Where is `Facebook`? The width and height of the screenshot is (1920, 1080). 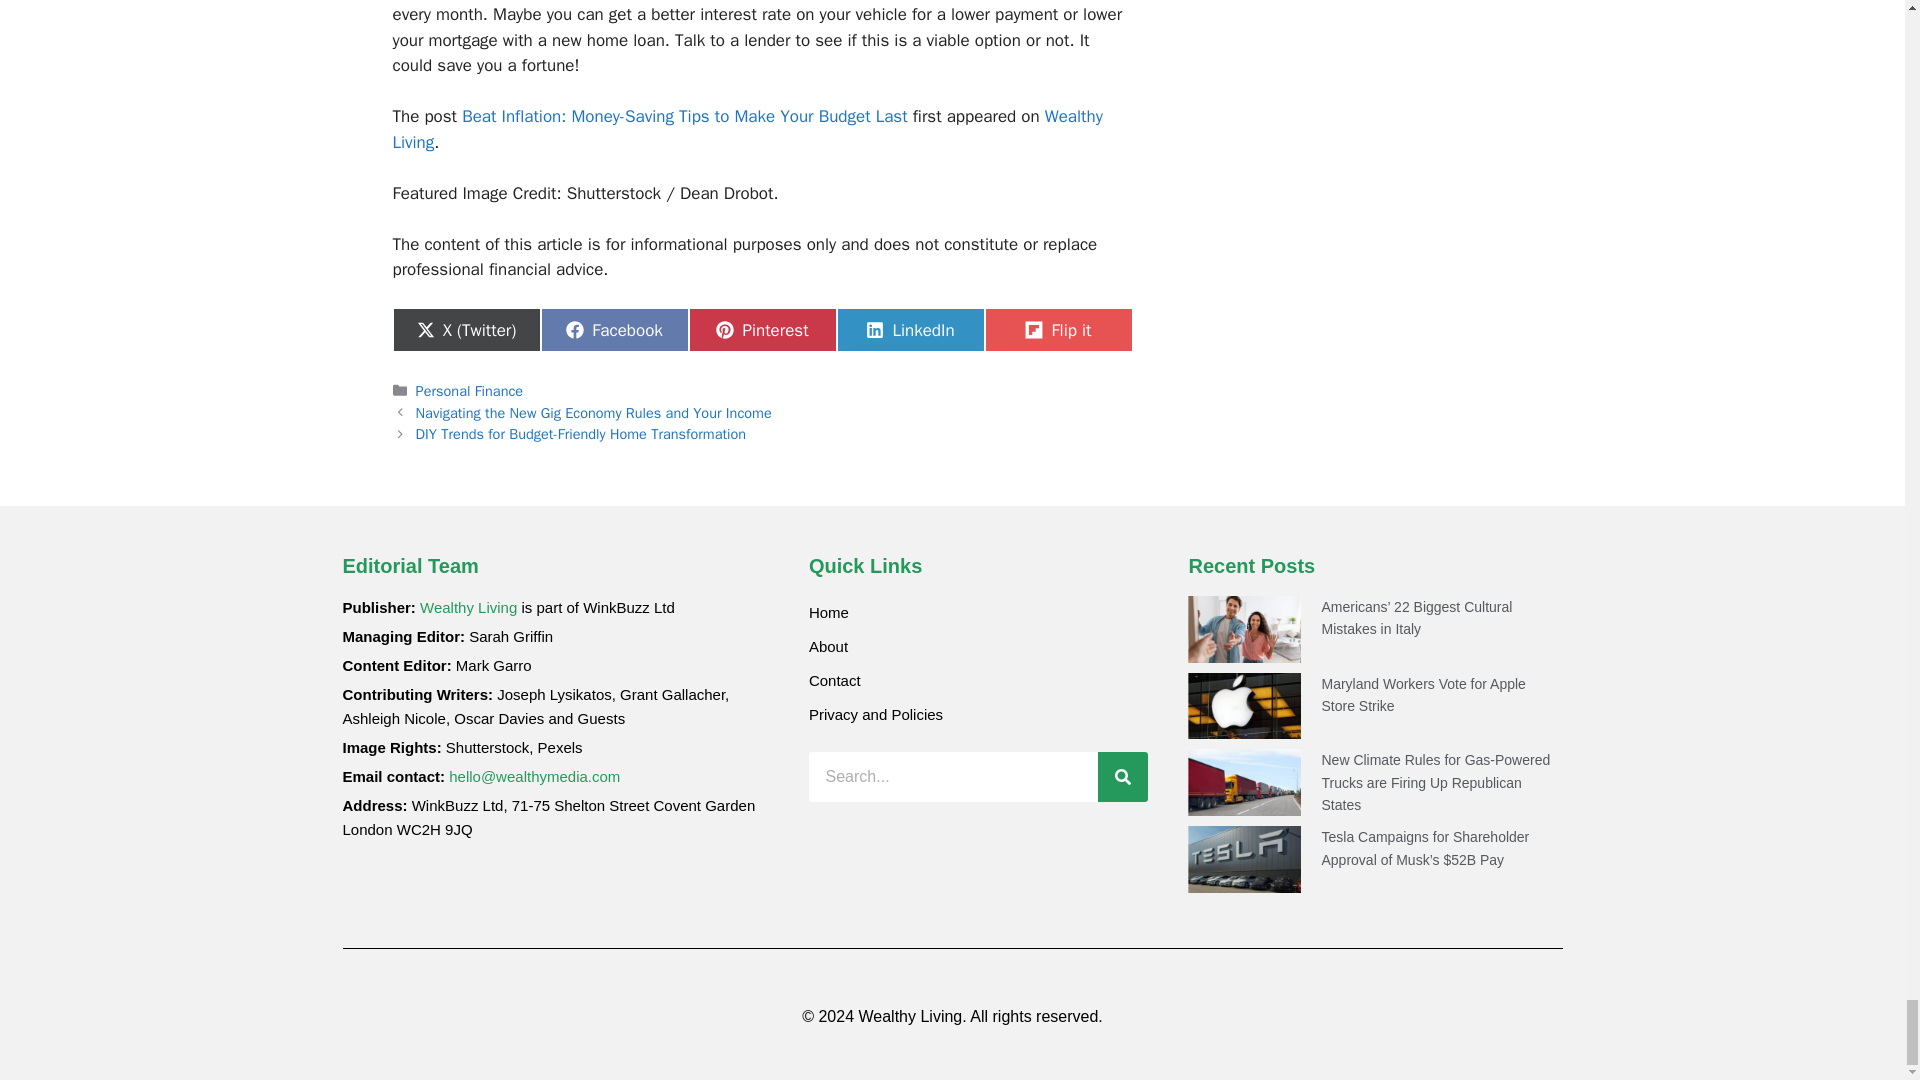 Facebook is located at coordinates (613, 330).